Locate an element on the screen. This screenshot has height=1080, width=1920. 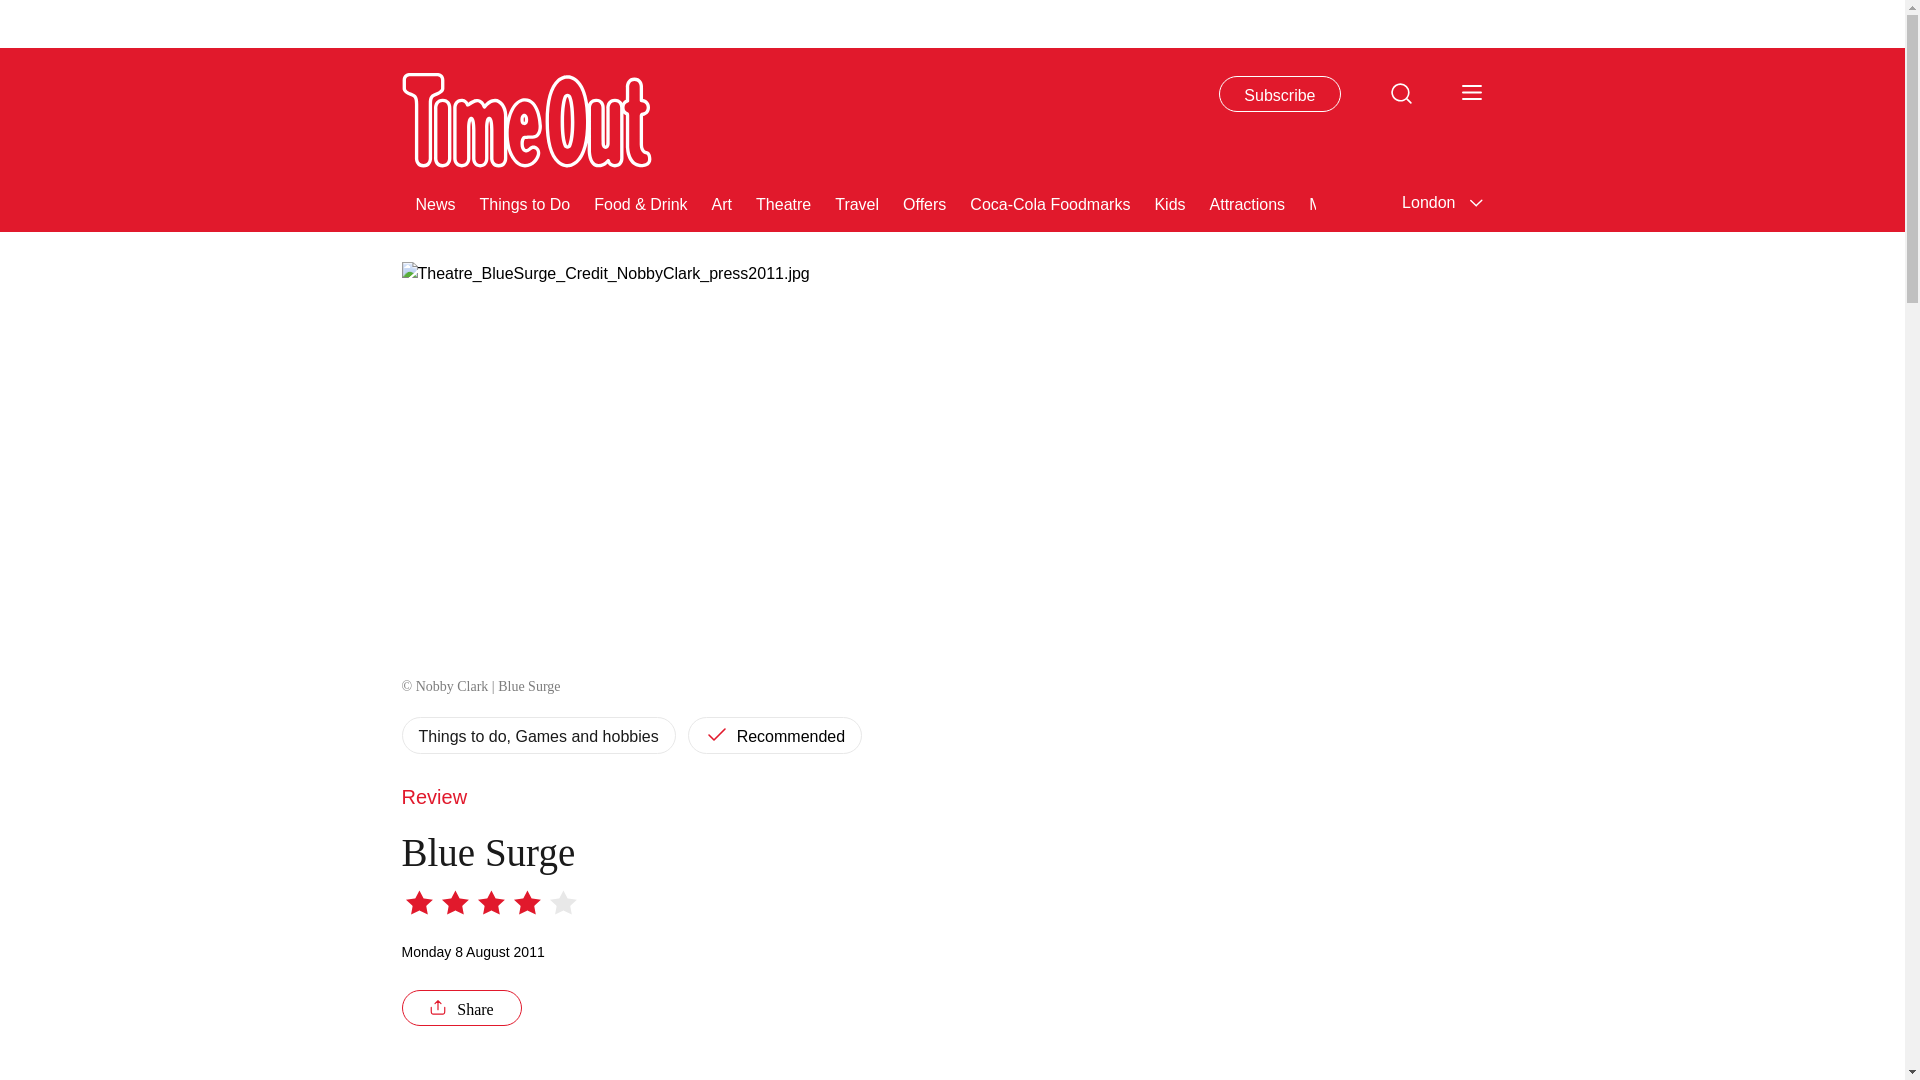
Things to Do is located at coordinates (525, 202).